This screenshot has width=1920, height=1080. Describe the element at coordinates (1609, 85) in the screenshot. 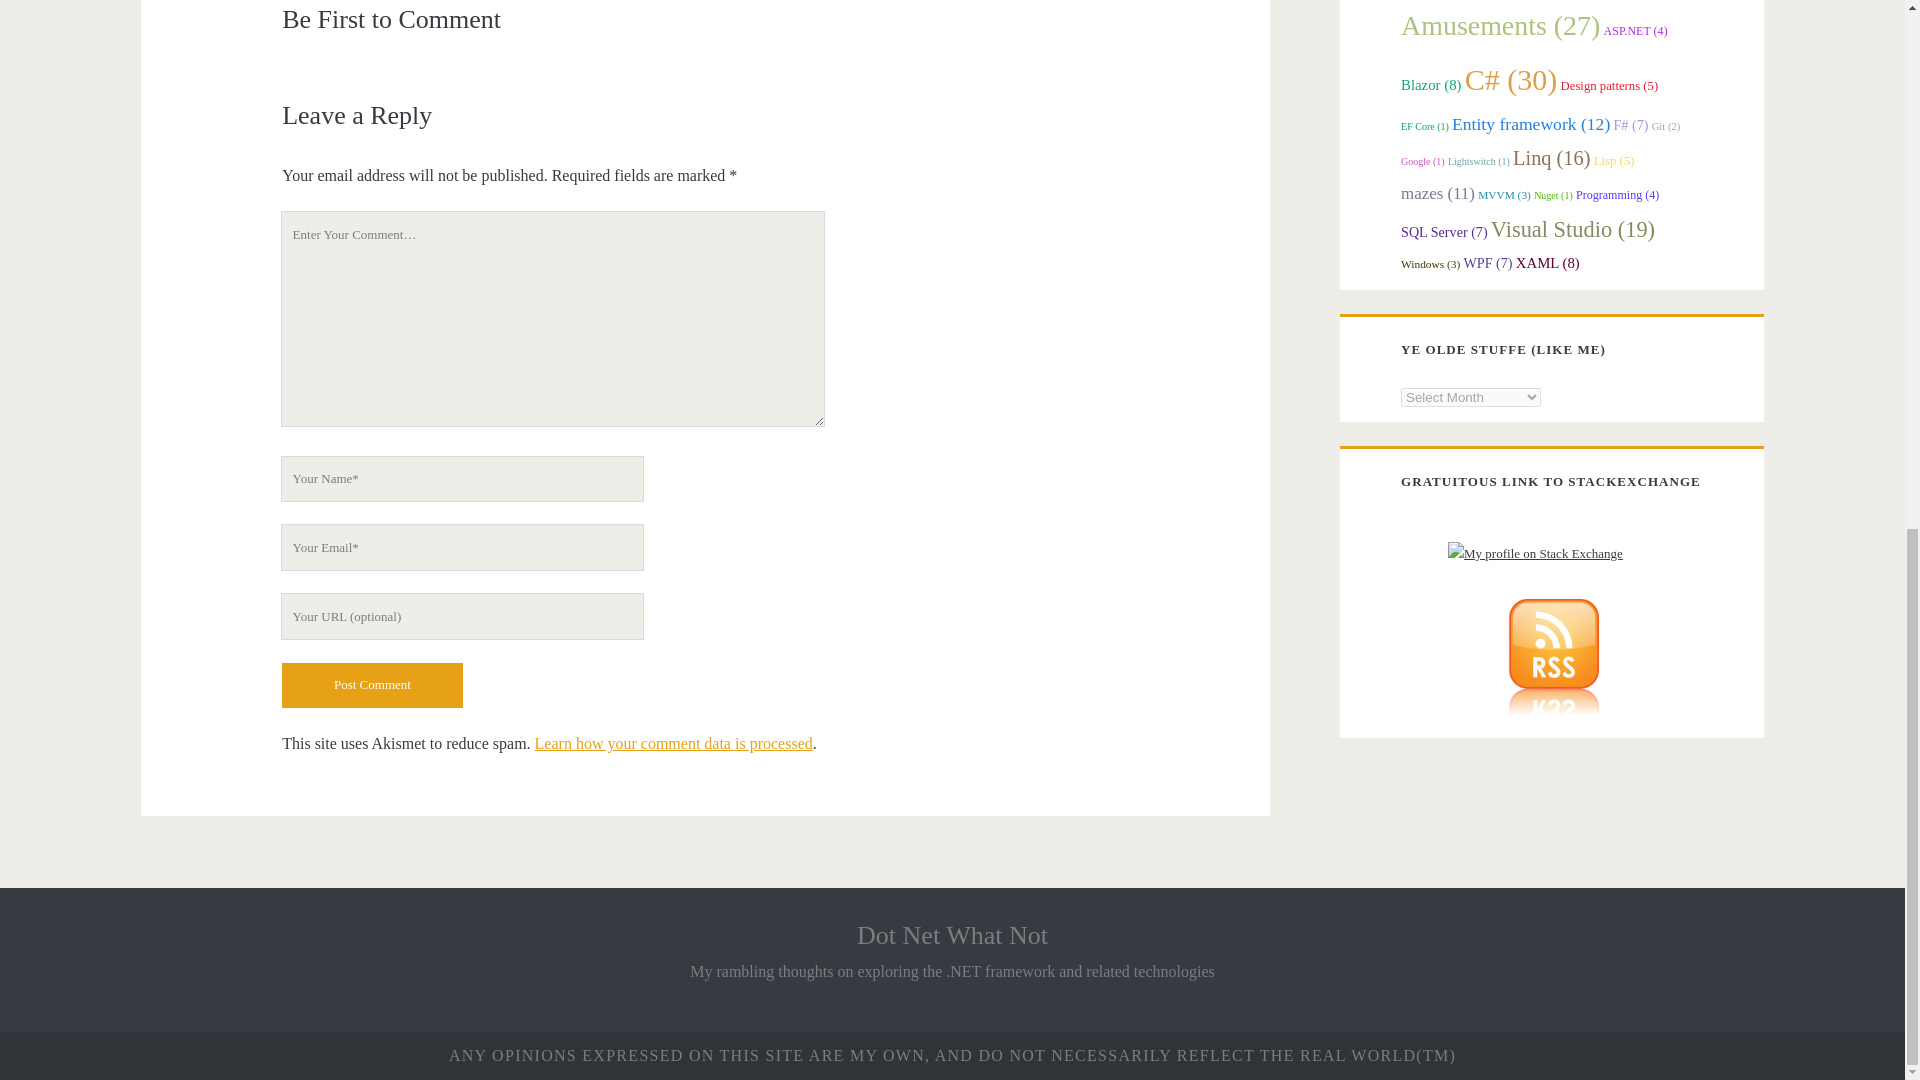

I see `5 topics` at that location.